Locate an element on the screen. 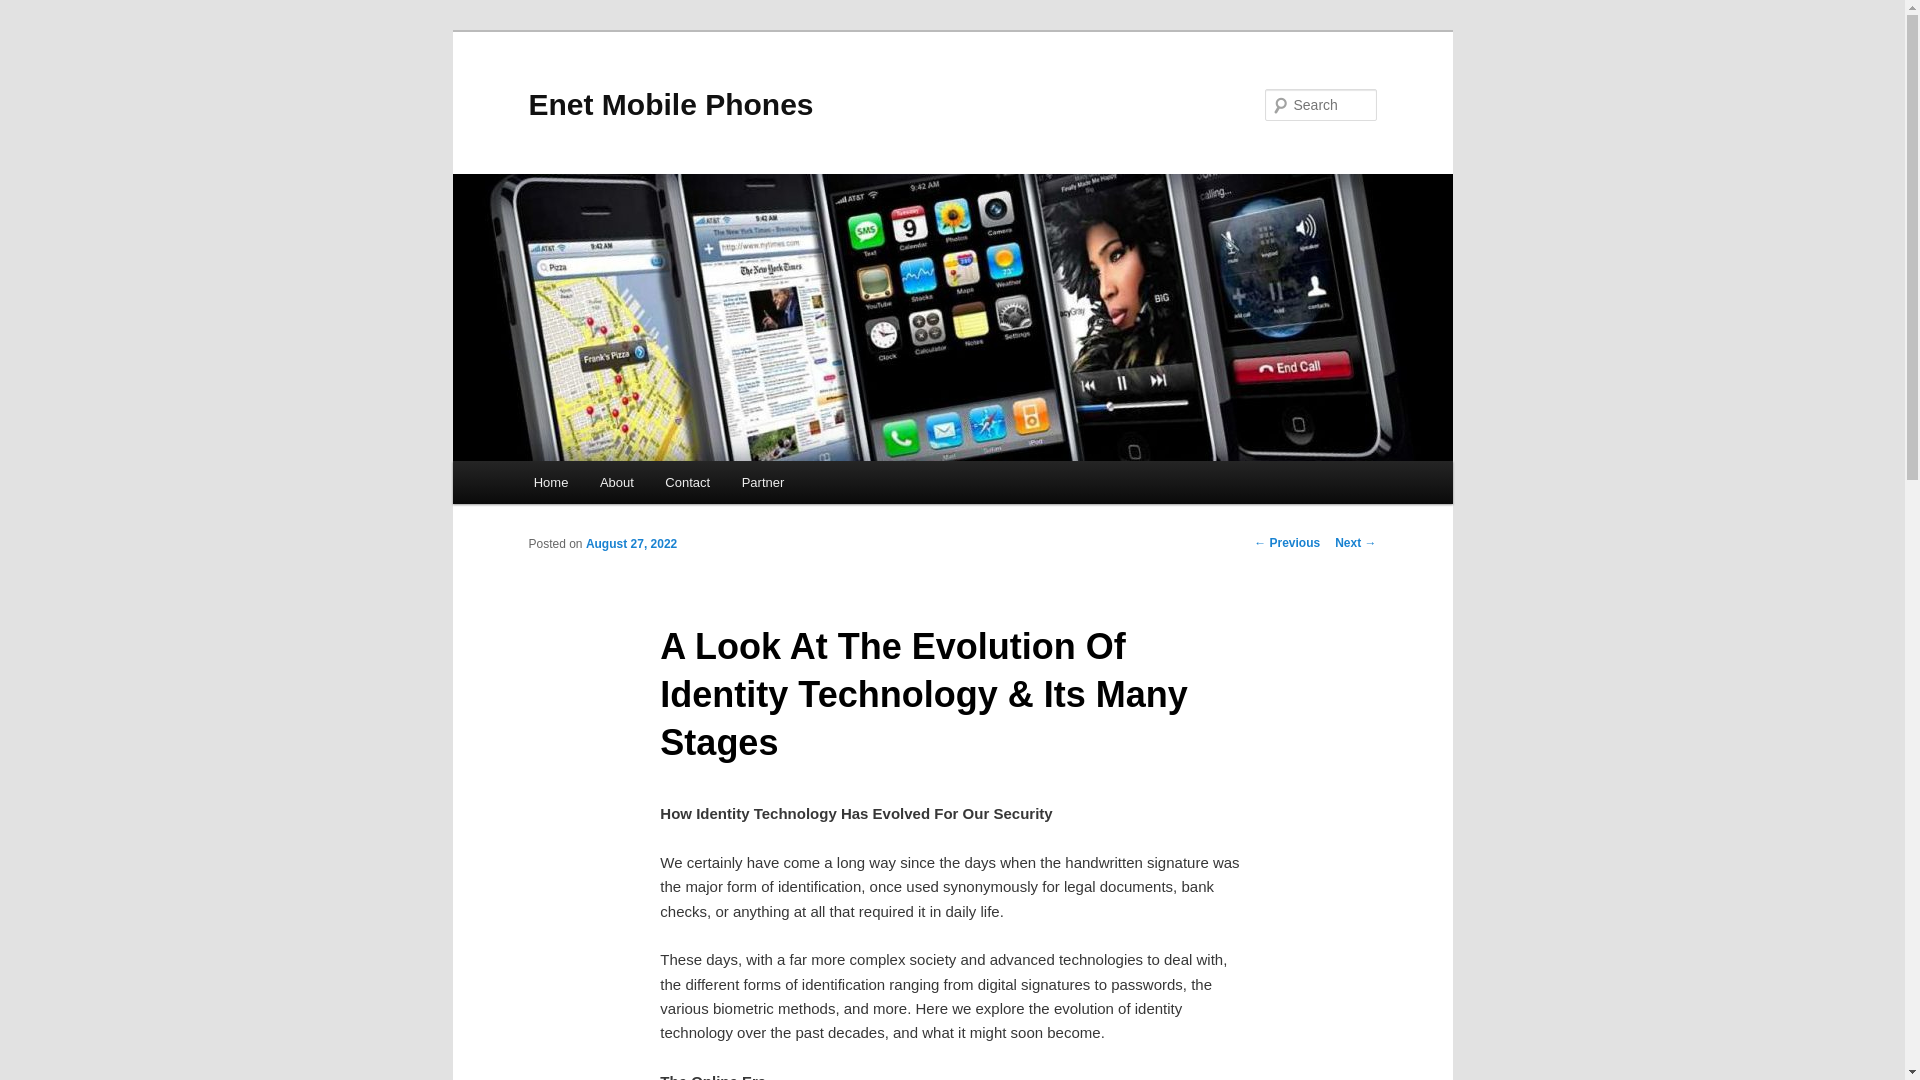 The height and width of the screenshot is (1080, 1920). About is located at coordinates (616, 482).